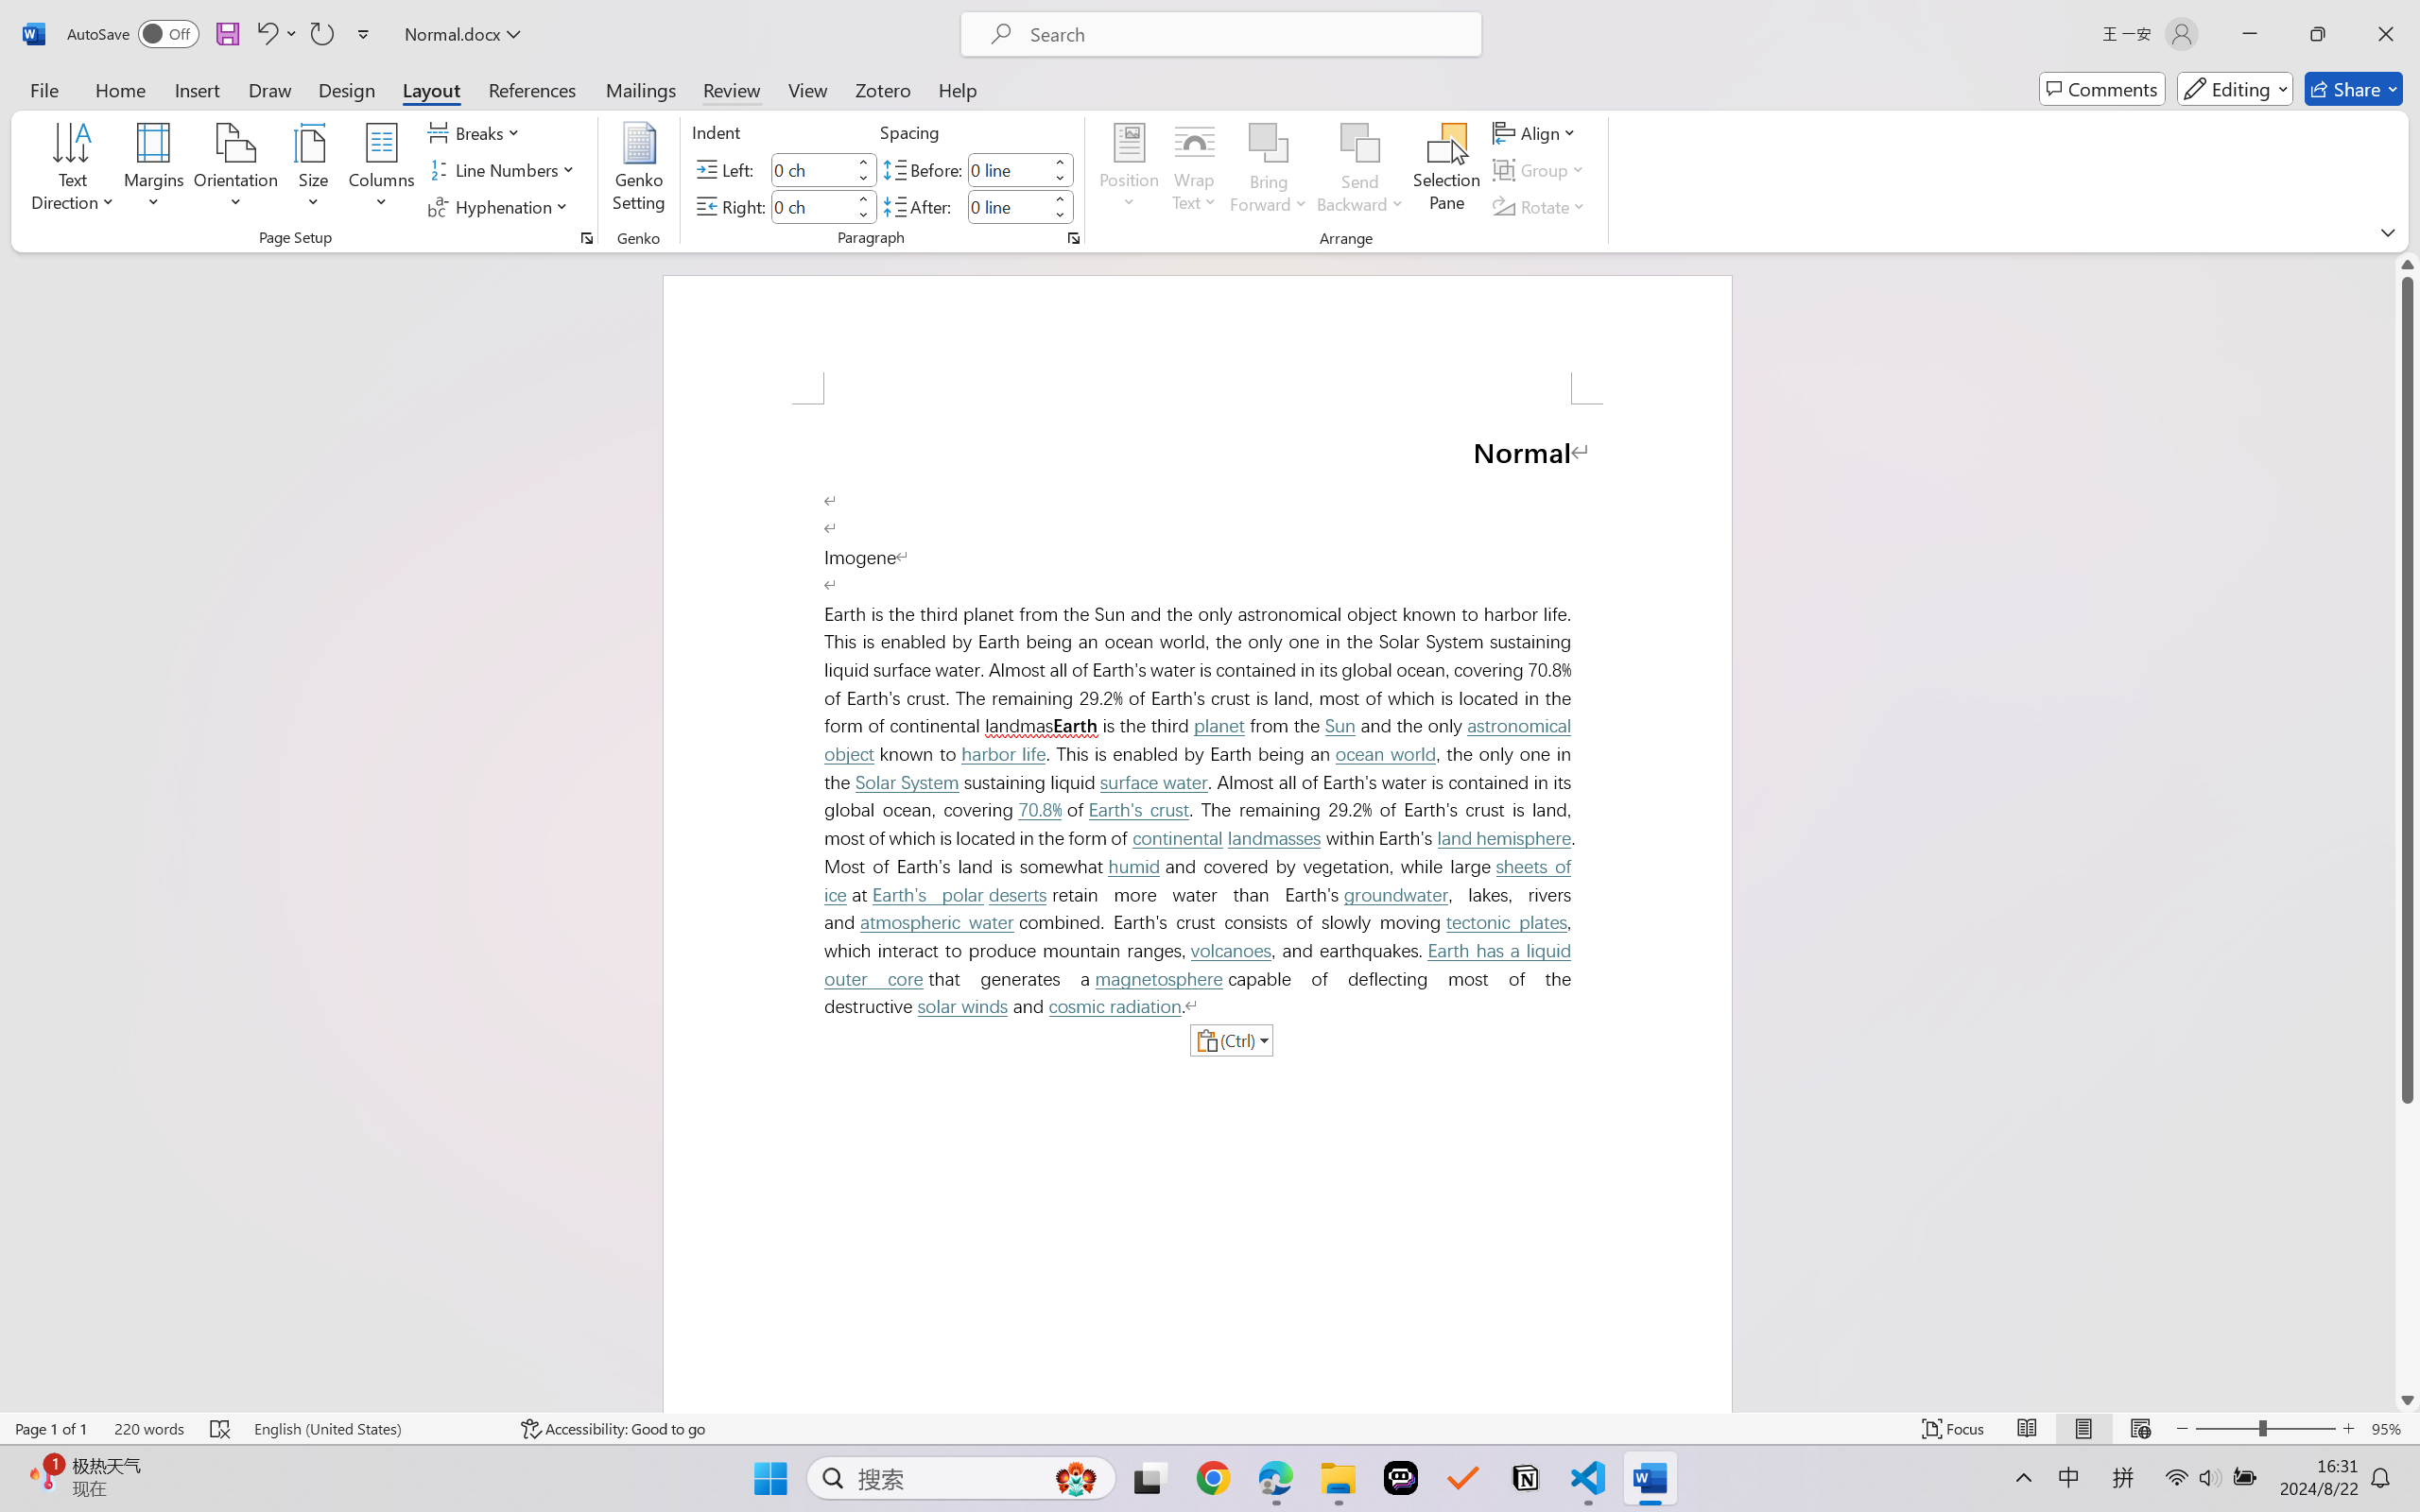 The width and height of the screenshot is (2420, 1512). Describe the element at coordinates (1017, 896) in the screenshot. I see `deserts` at that location.